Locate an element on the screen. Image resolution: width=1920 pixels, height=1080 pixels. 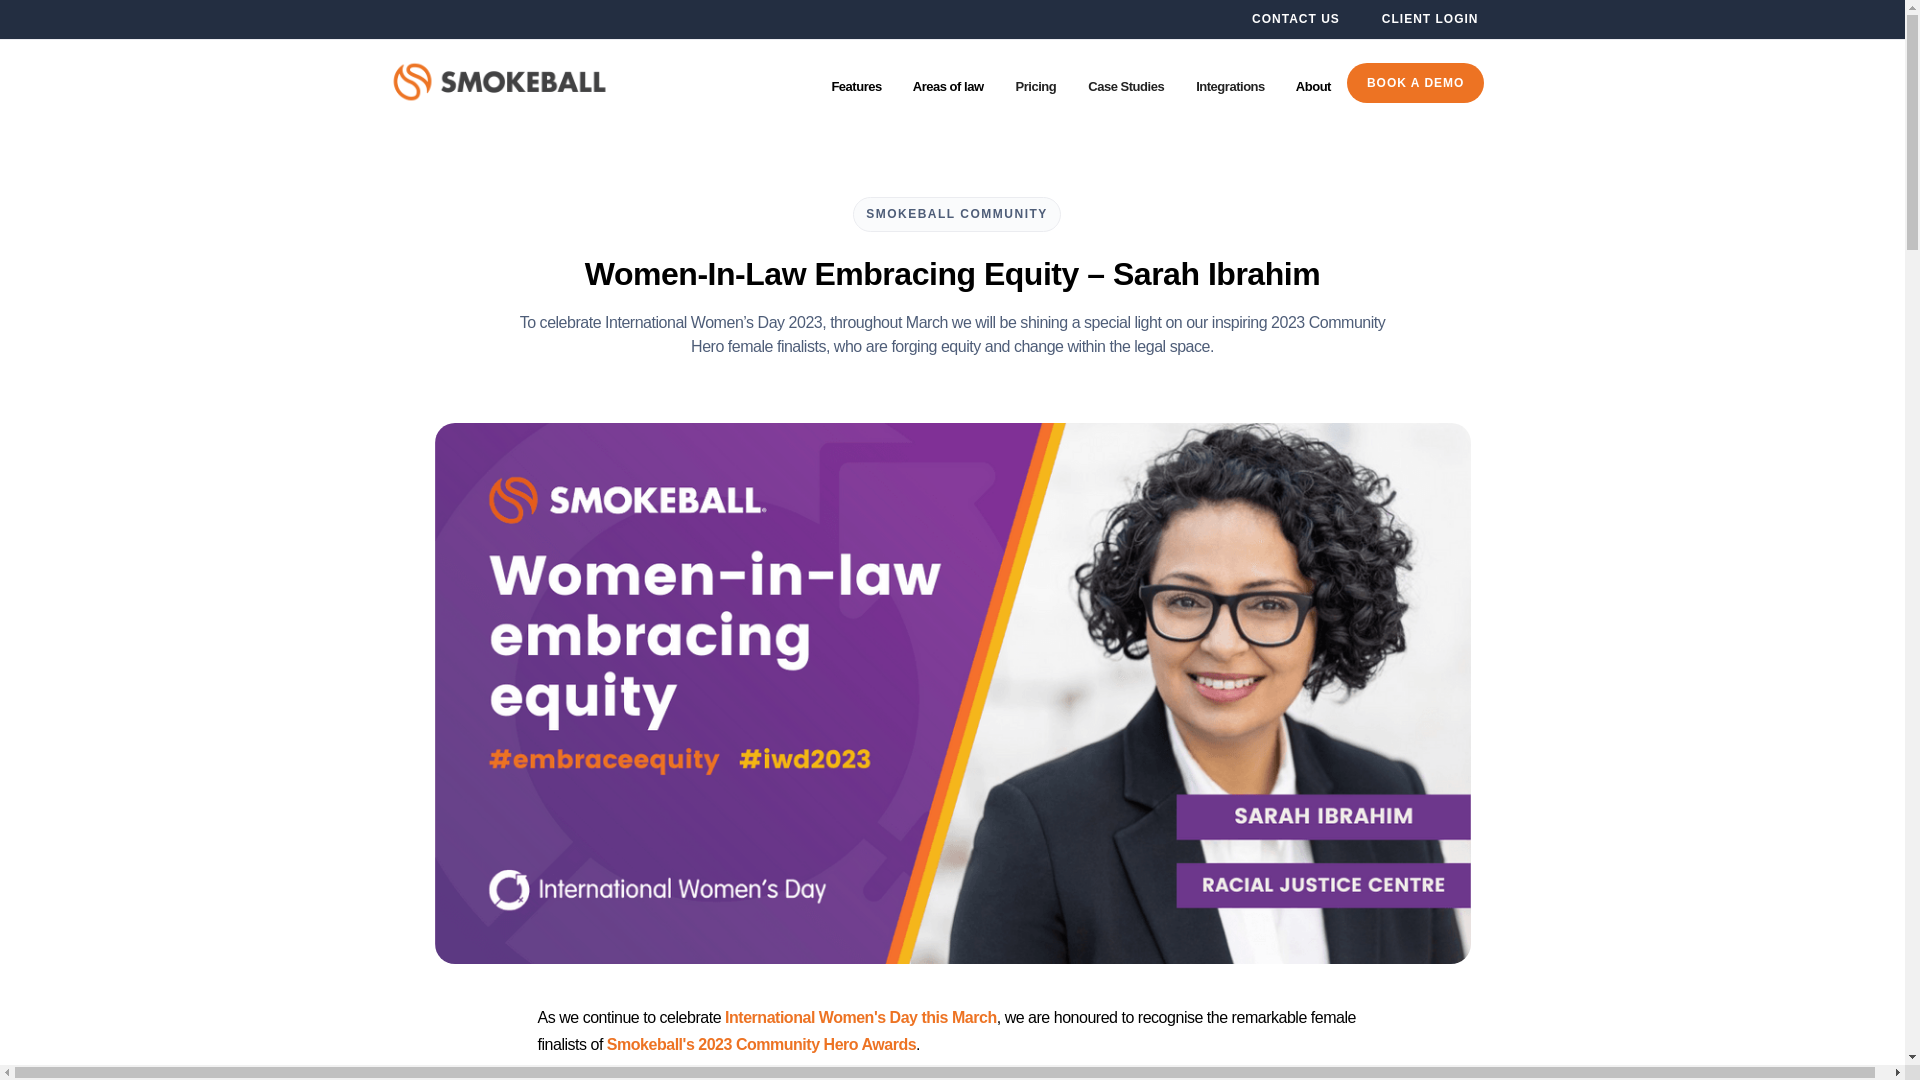
About is located at coordinates (1314, 88).